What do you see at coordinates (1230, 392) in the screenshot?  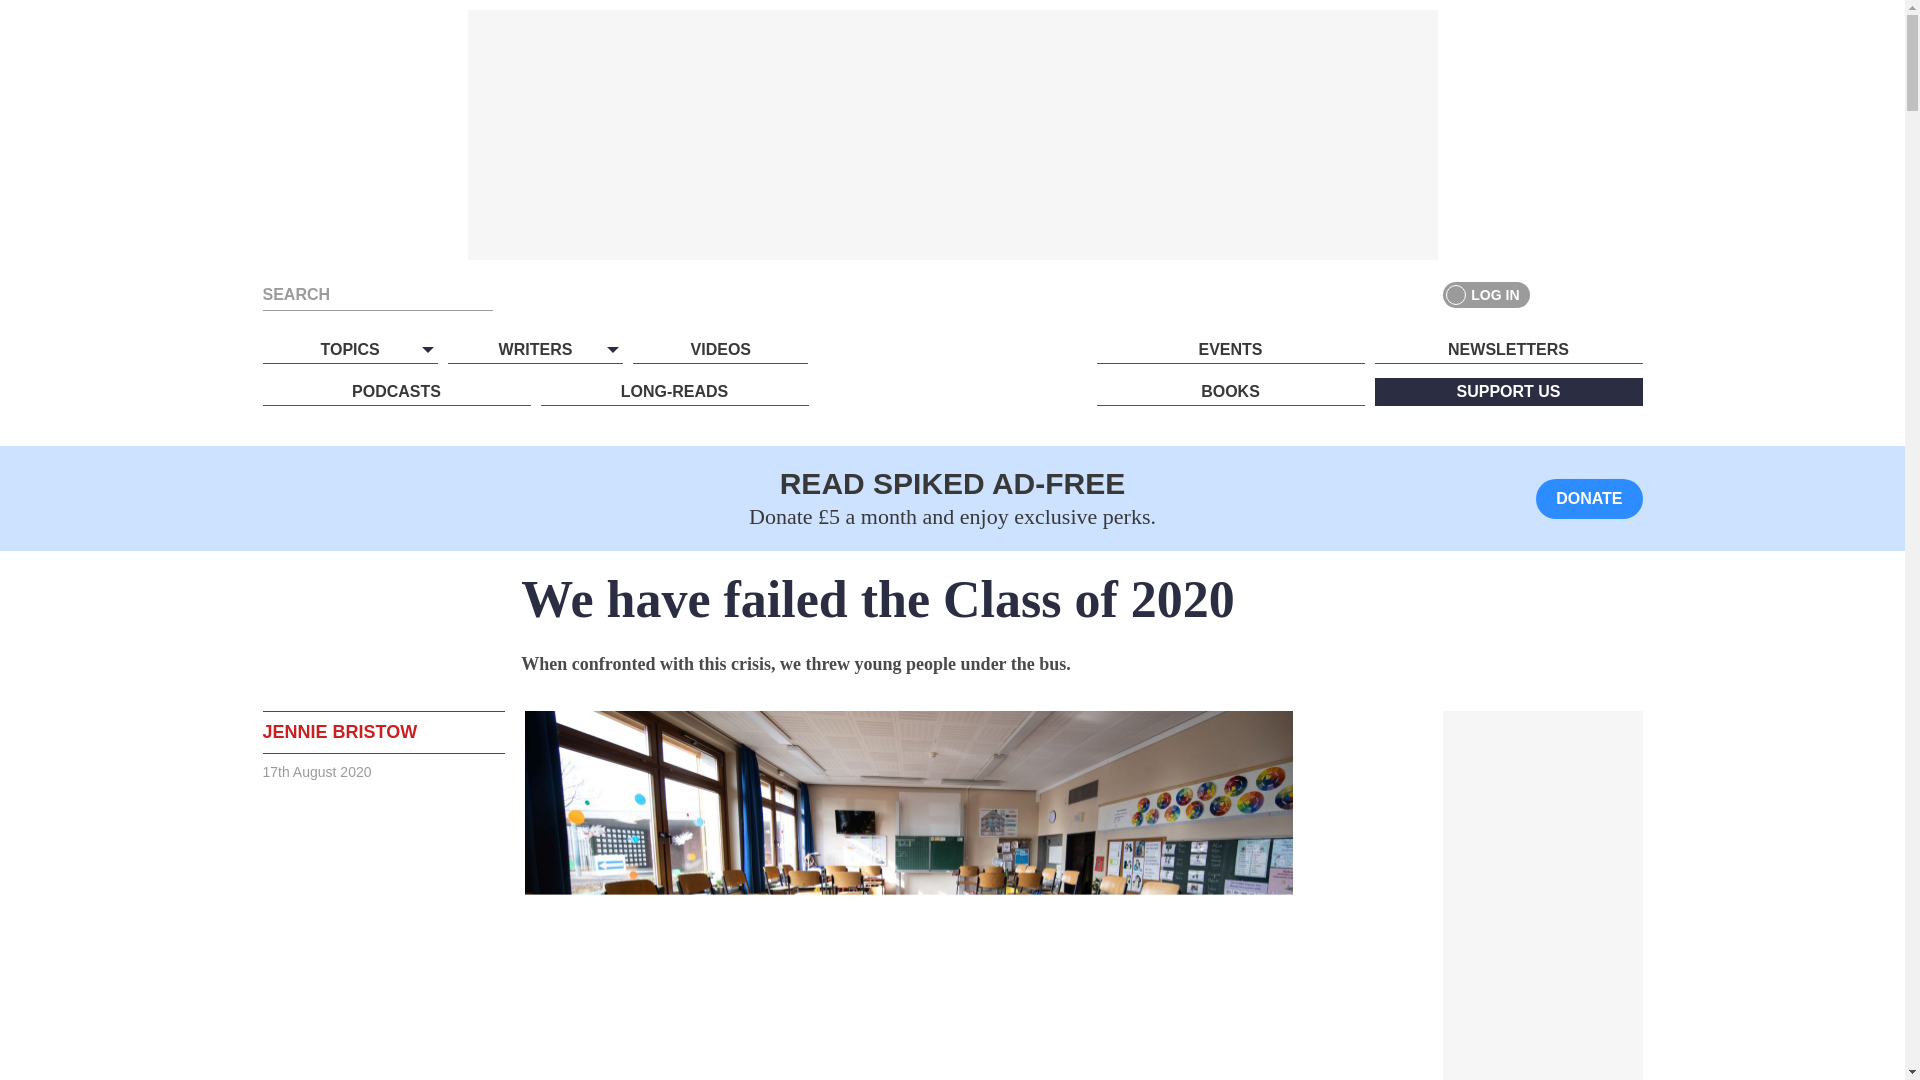 I see `BOOKS` at bounding box center [1230, 392].